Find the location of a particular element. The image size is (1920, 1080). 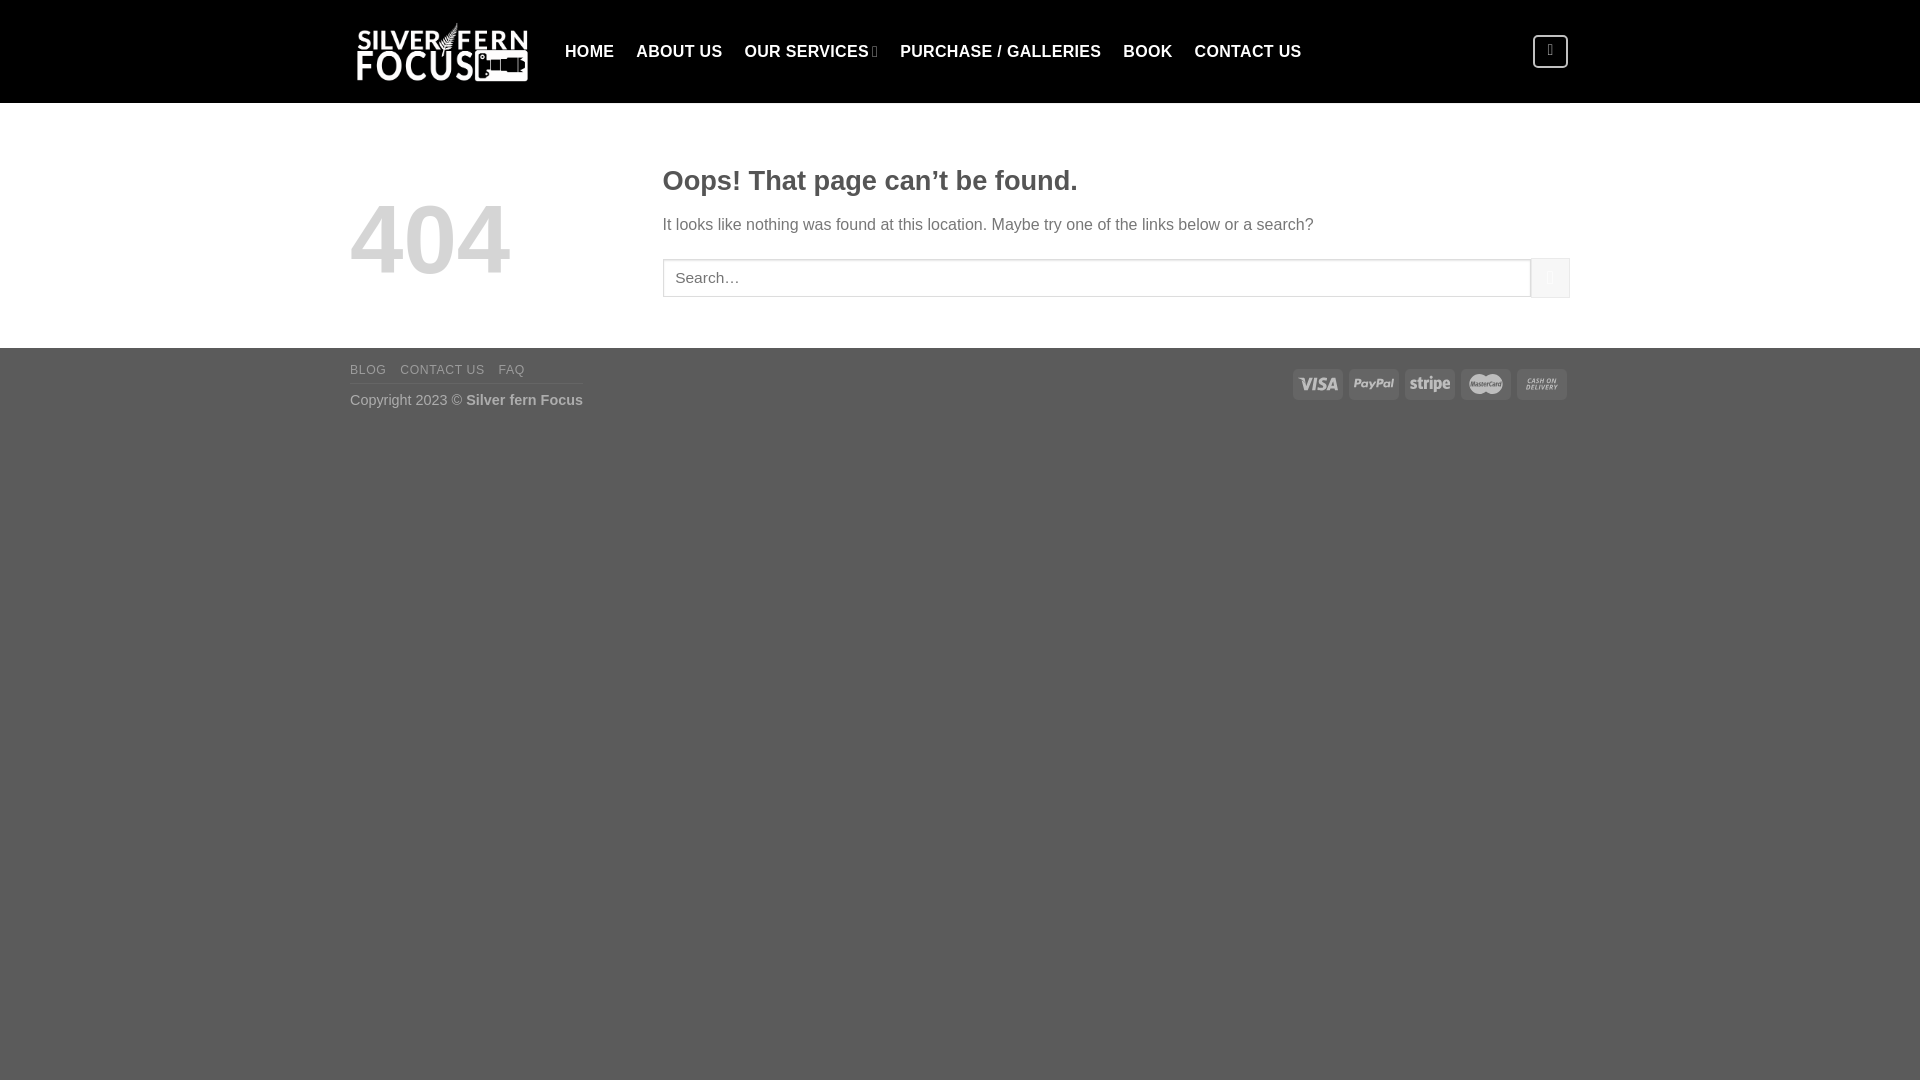

FAQ is located at coordinates (512, 370).